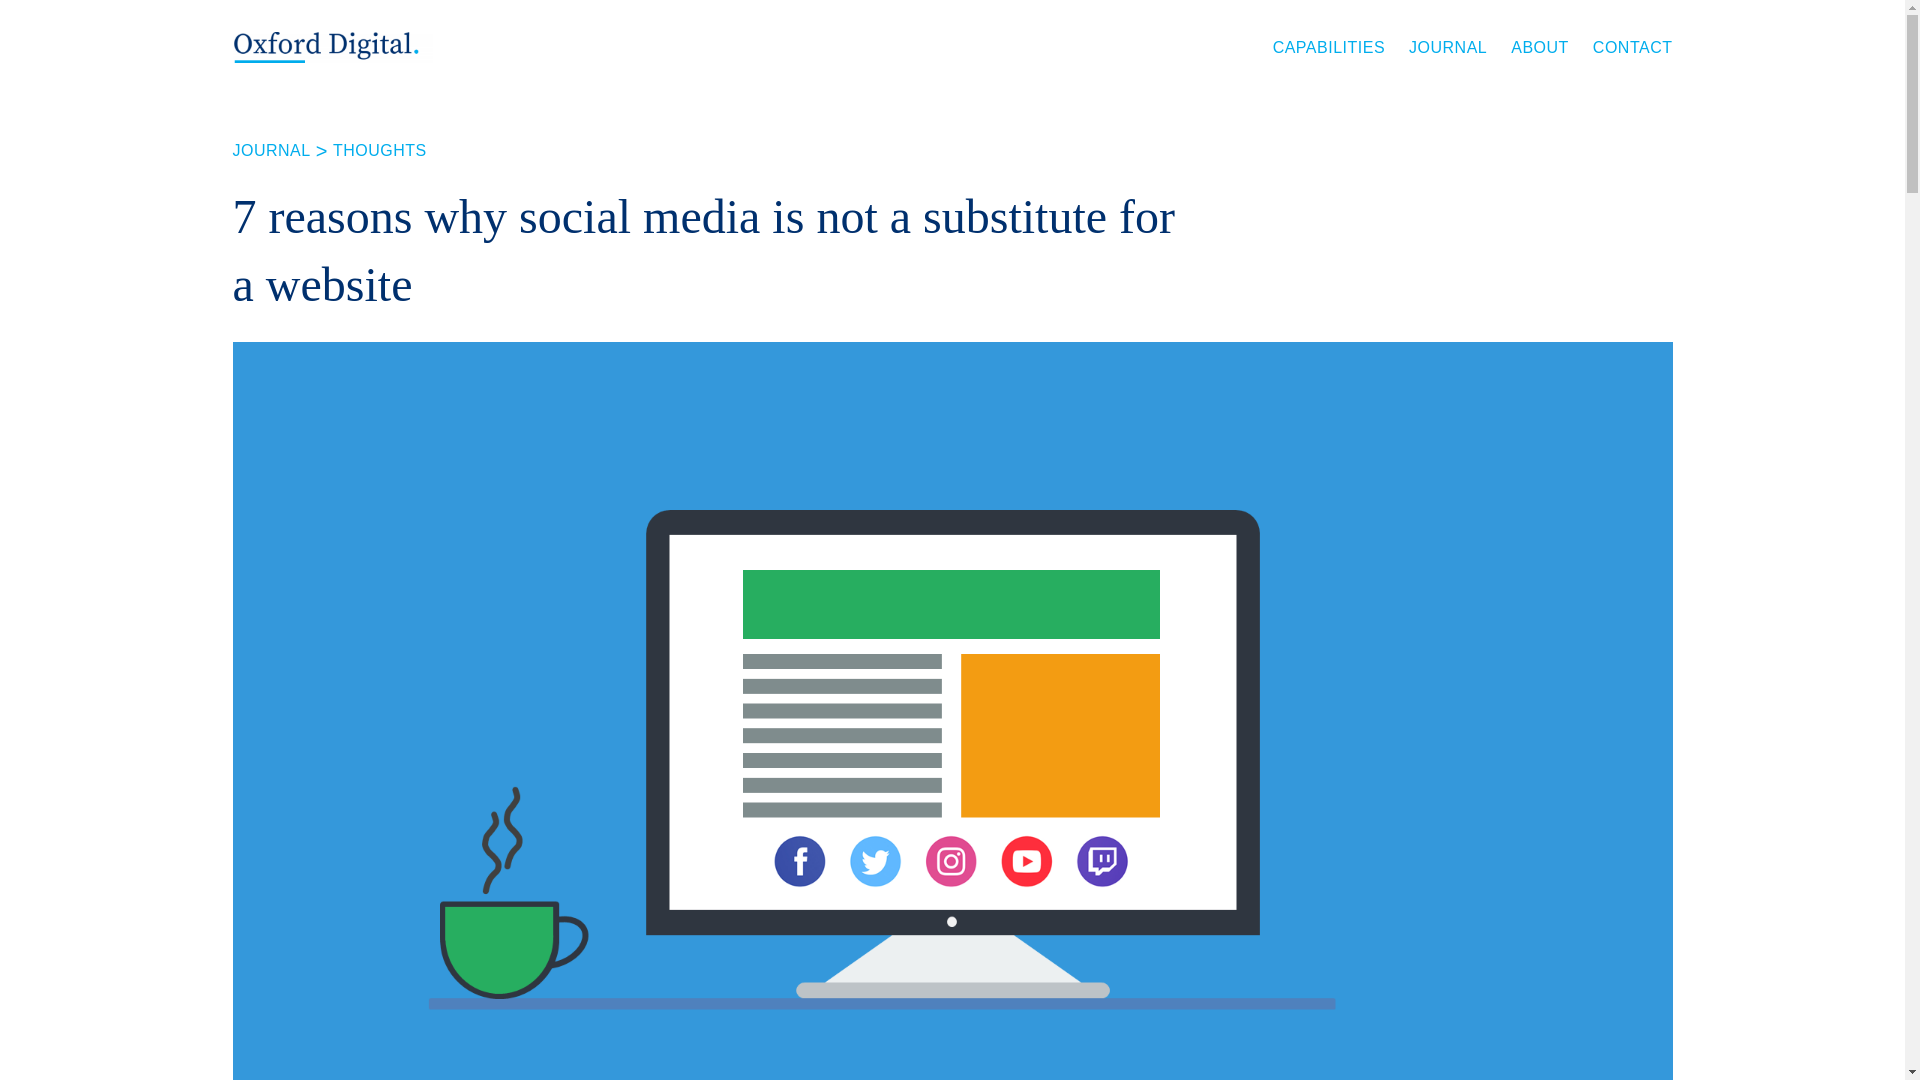 This screenshot has height=1080, width=1920. Describe the element at coordinates (1328, 48) in the screenshot. I see `CAPABILITIES` at that location.